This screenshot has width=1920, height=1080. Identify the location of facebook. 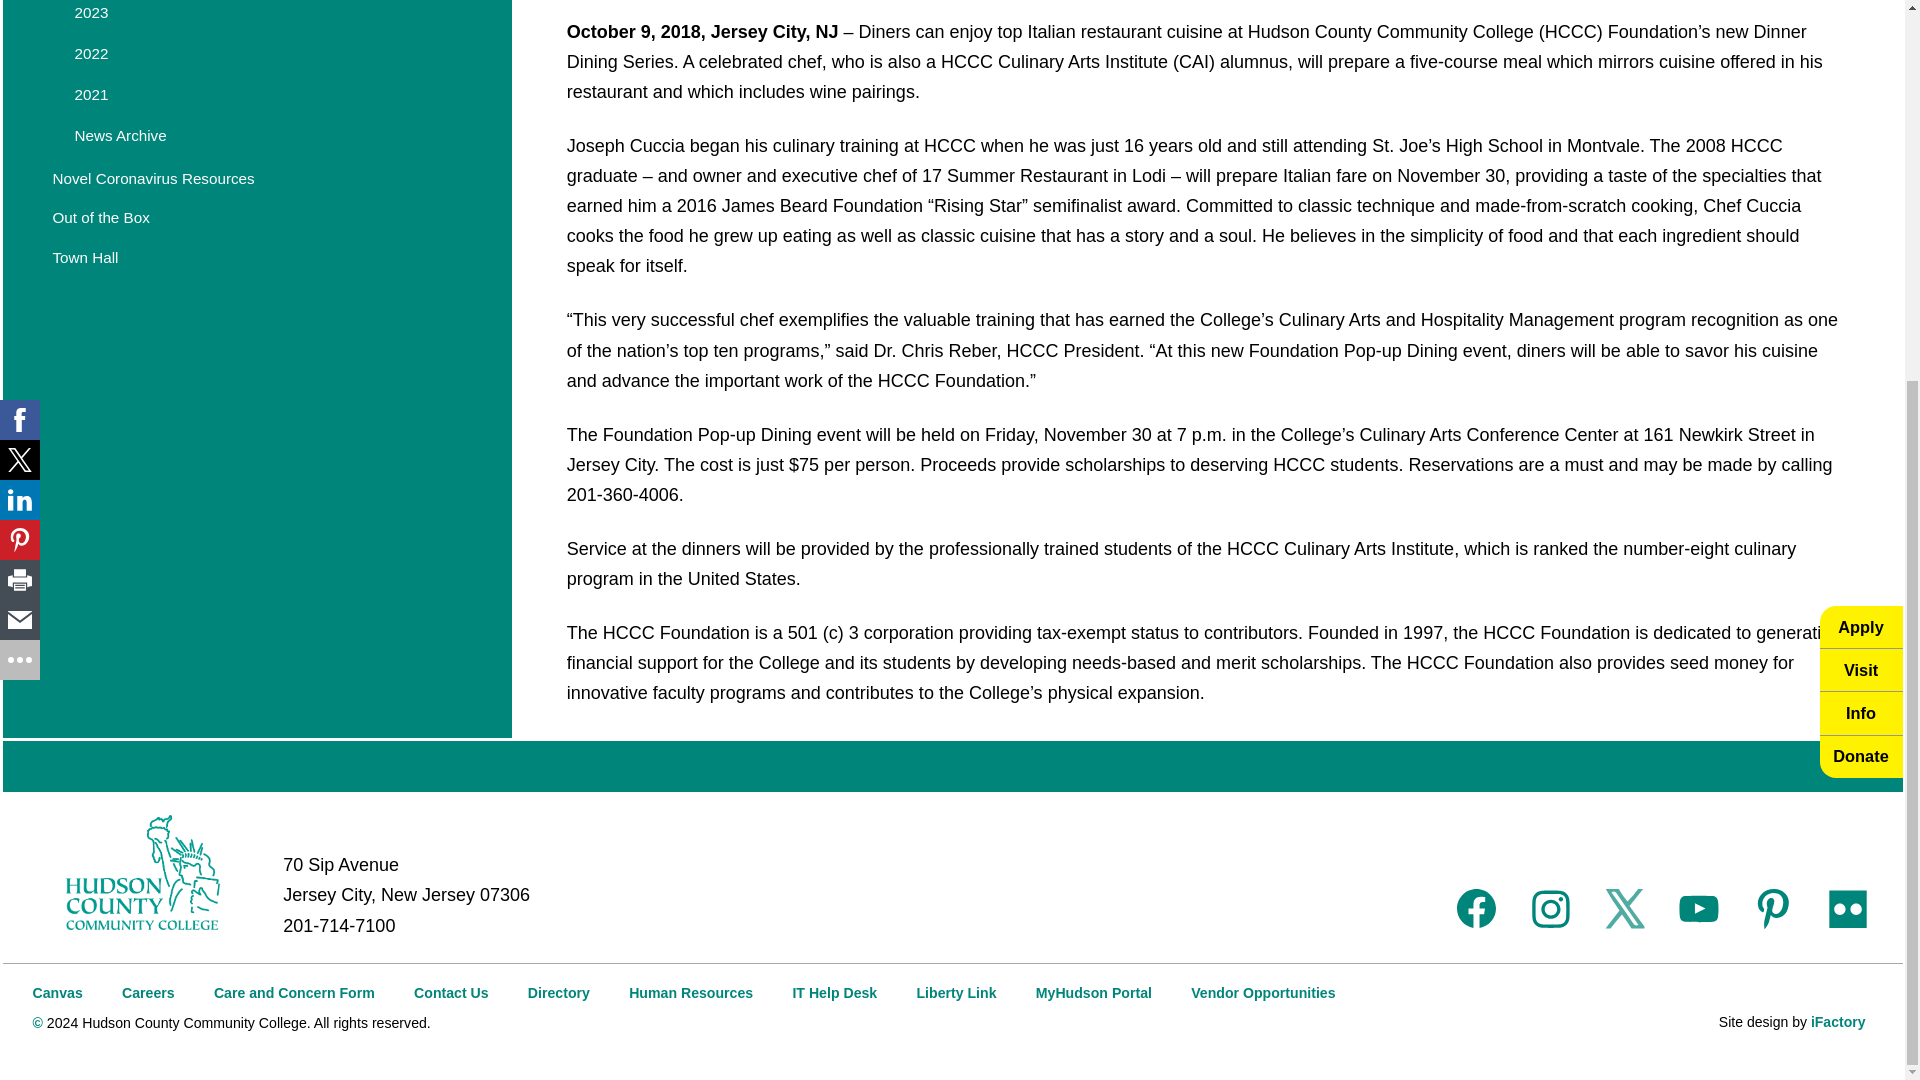
(1477, 908).